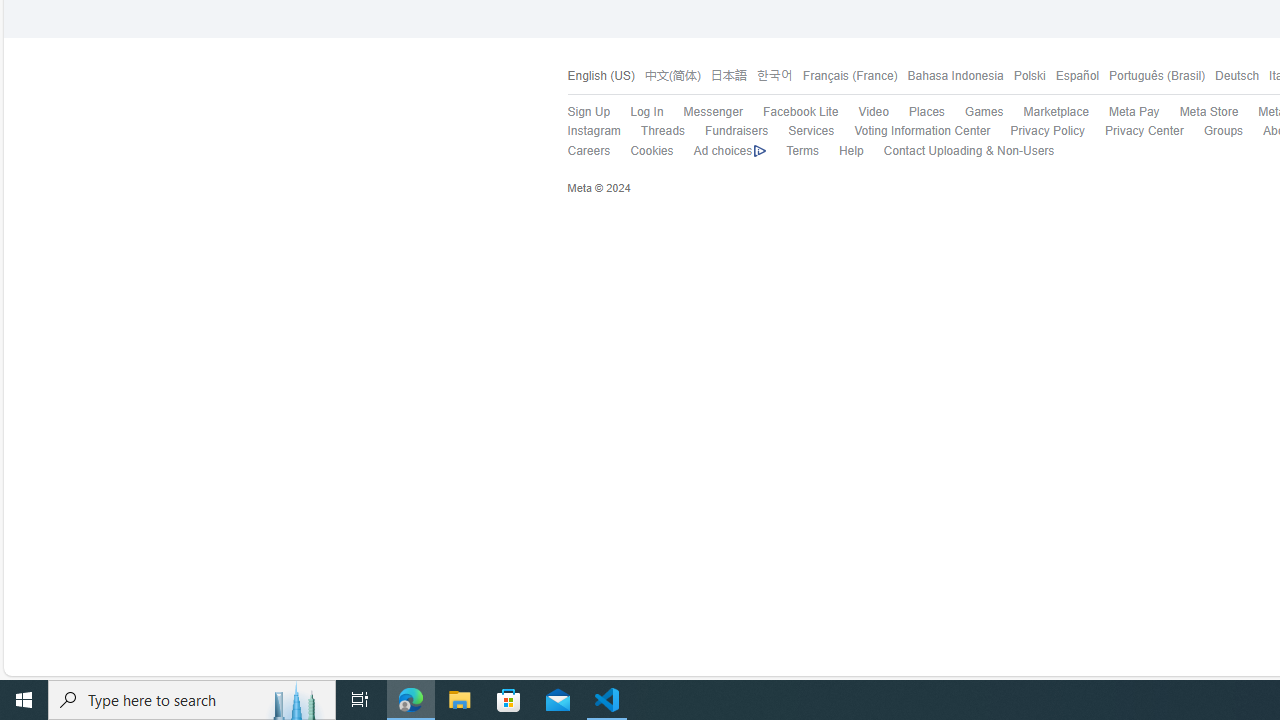 Image resolution: width=1280 pixels, height=720 pixels. Describe the element at coordinates (726, 131) in the screenshot. I see `Fundraisers` at that location.